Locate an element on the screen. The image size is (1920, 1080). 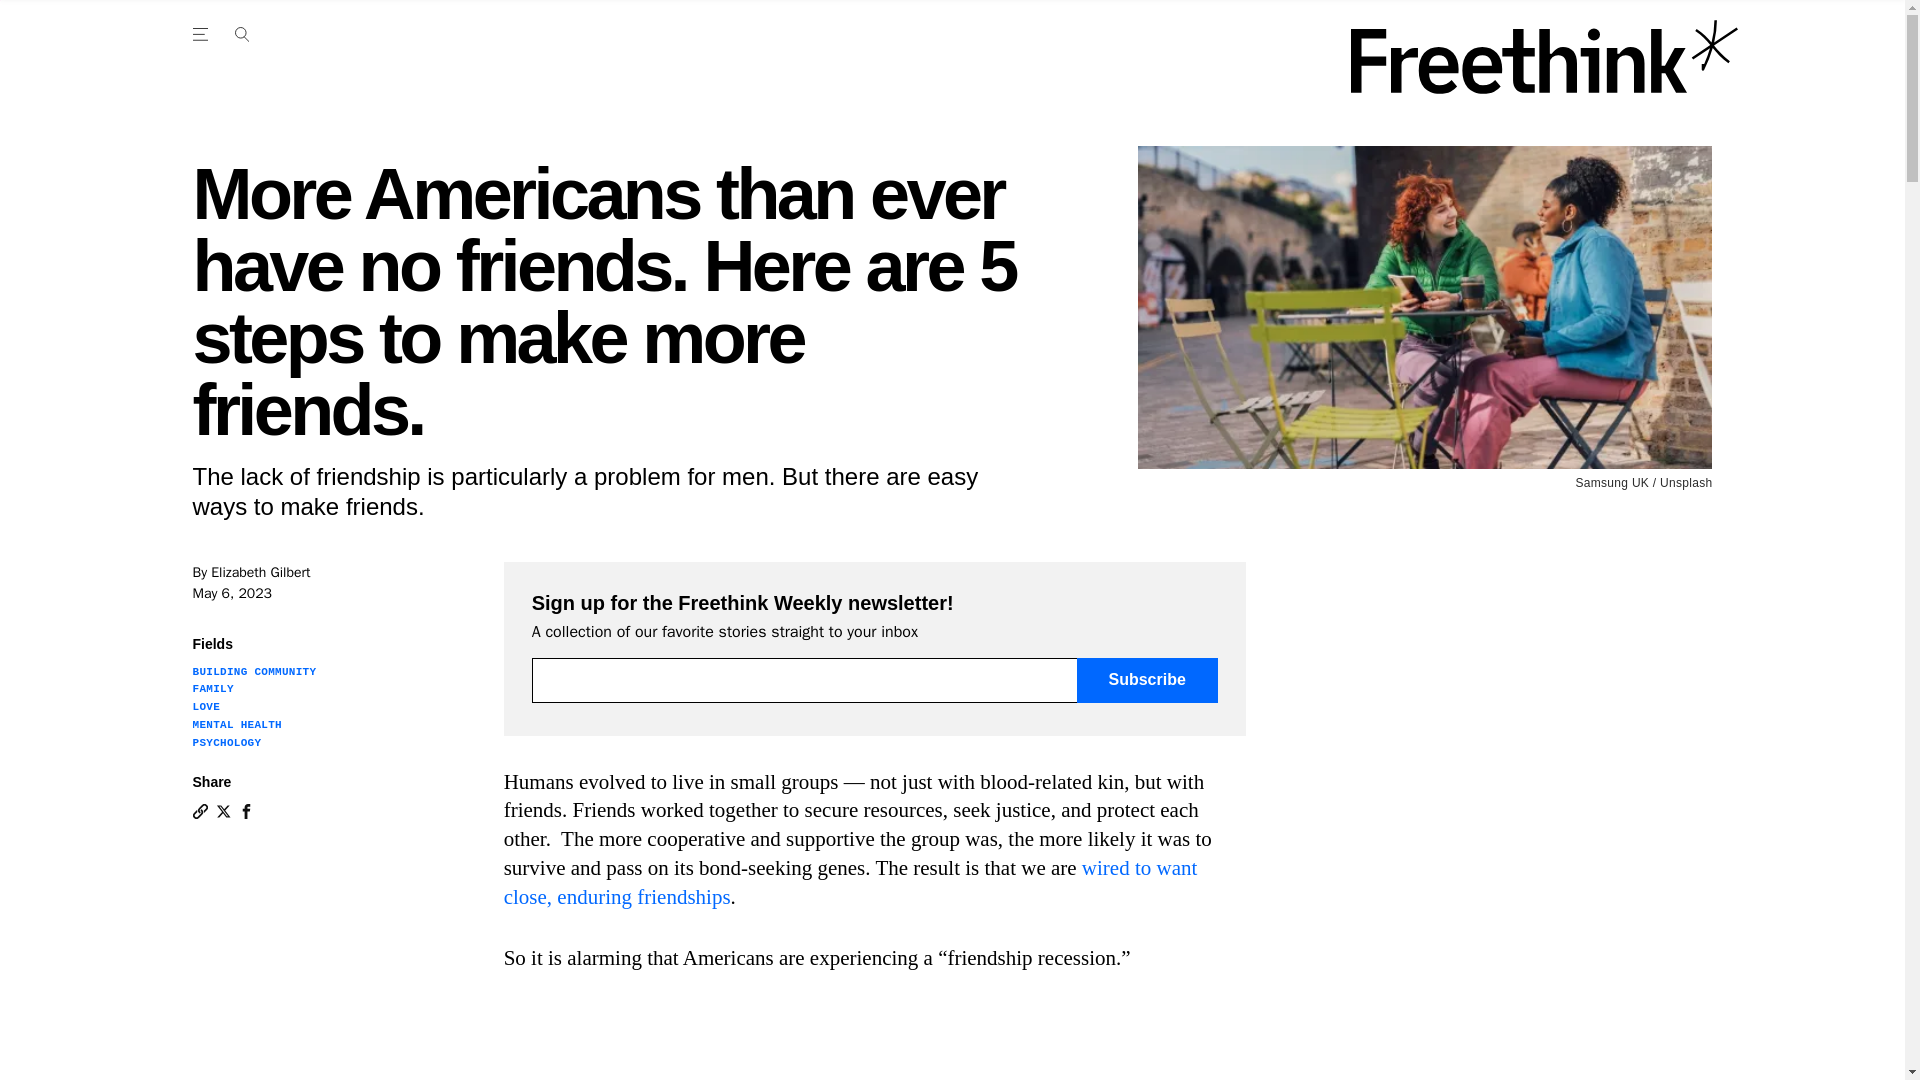
Open the Main Navigation Menu is located at coordinates (241, 34).